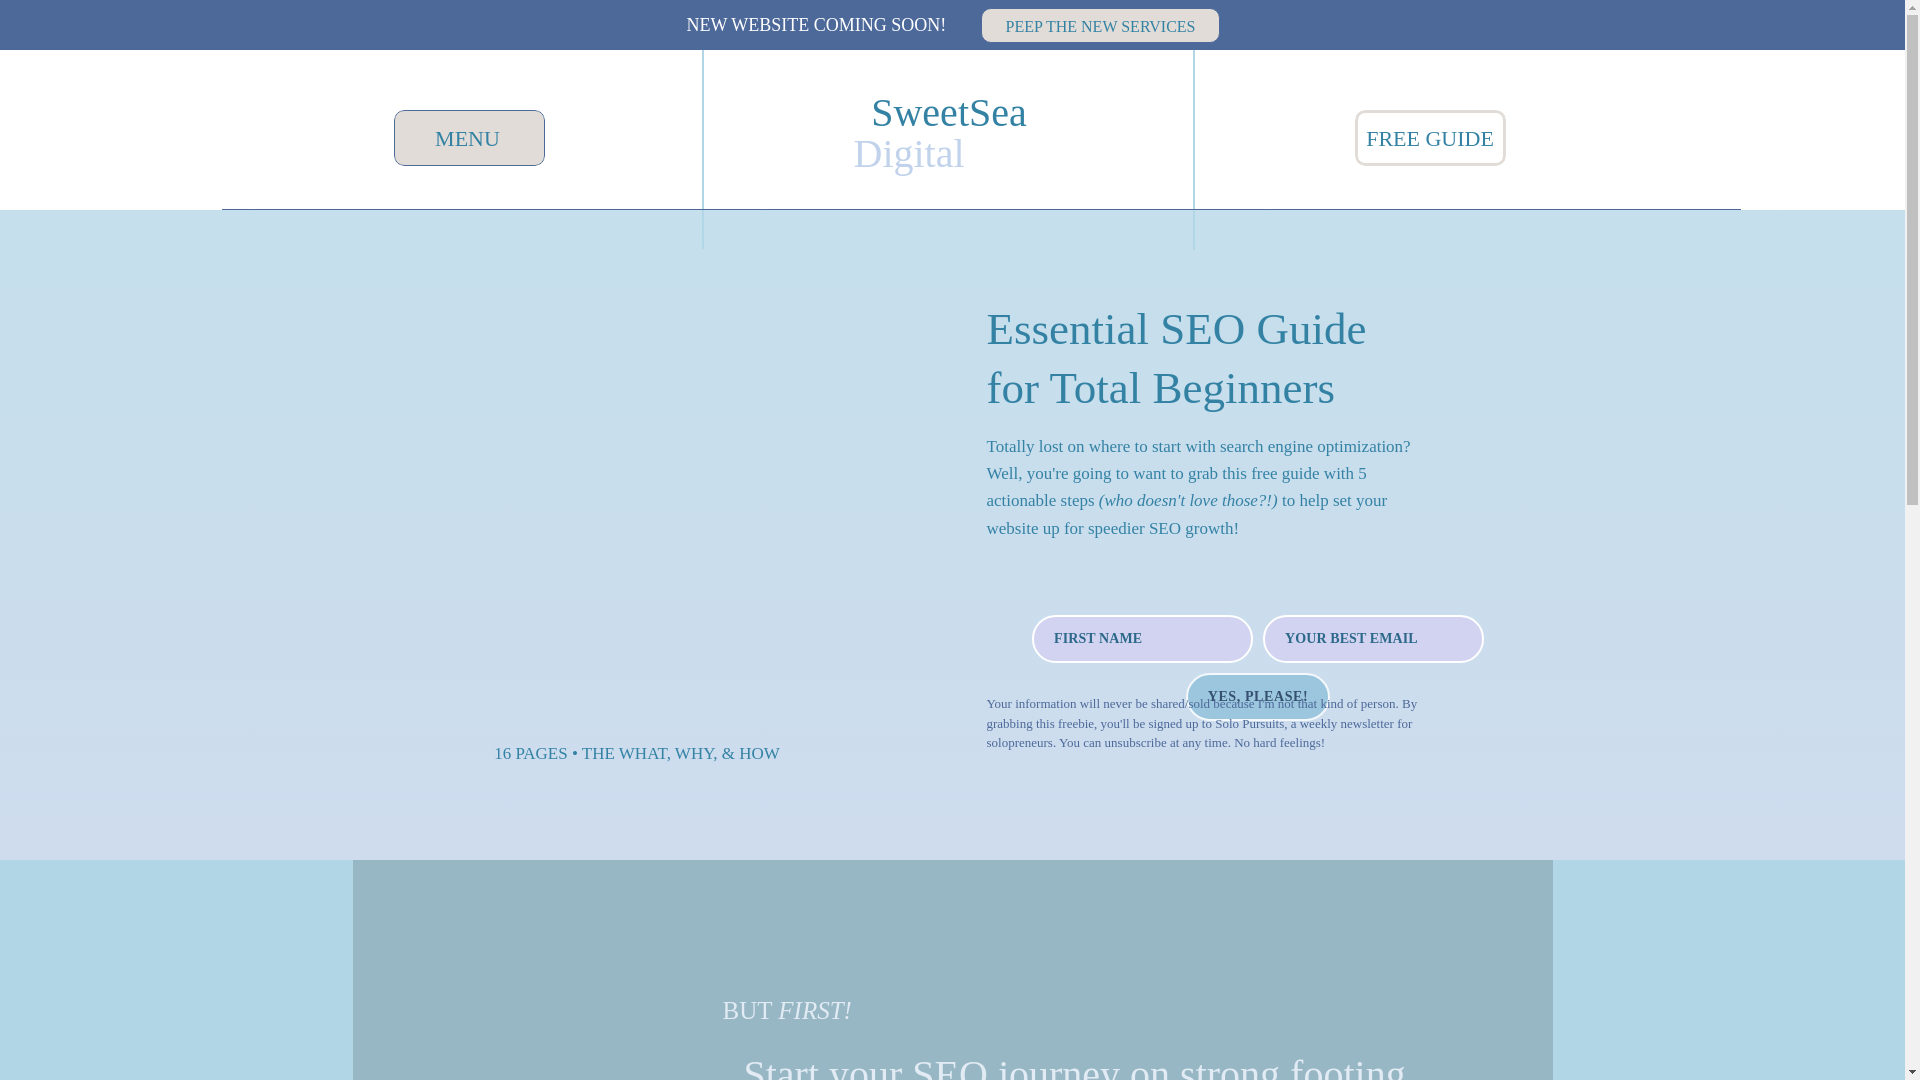 Image resolution: width=1920 pixels, height=1080 pixels. I want to click on FREE GUIDE, so click(1429, 142).